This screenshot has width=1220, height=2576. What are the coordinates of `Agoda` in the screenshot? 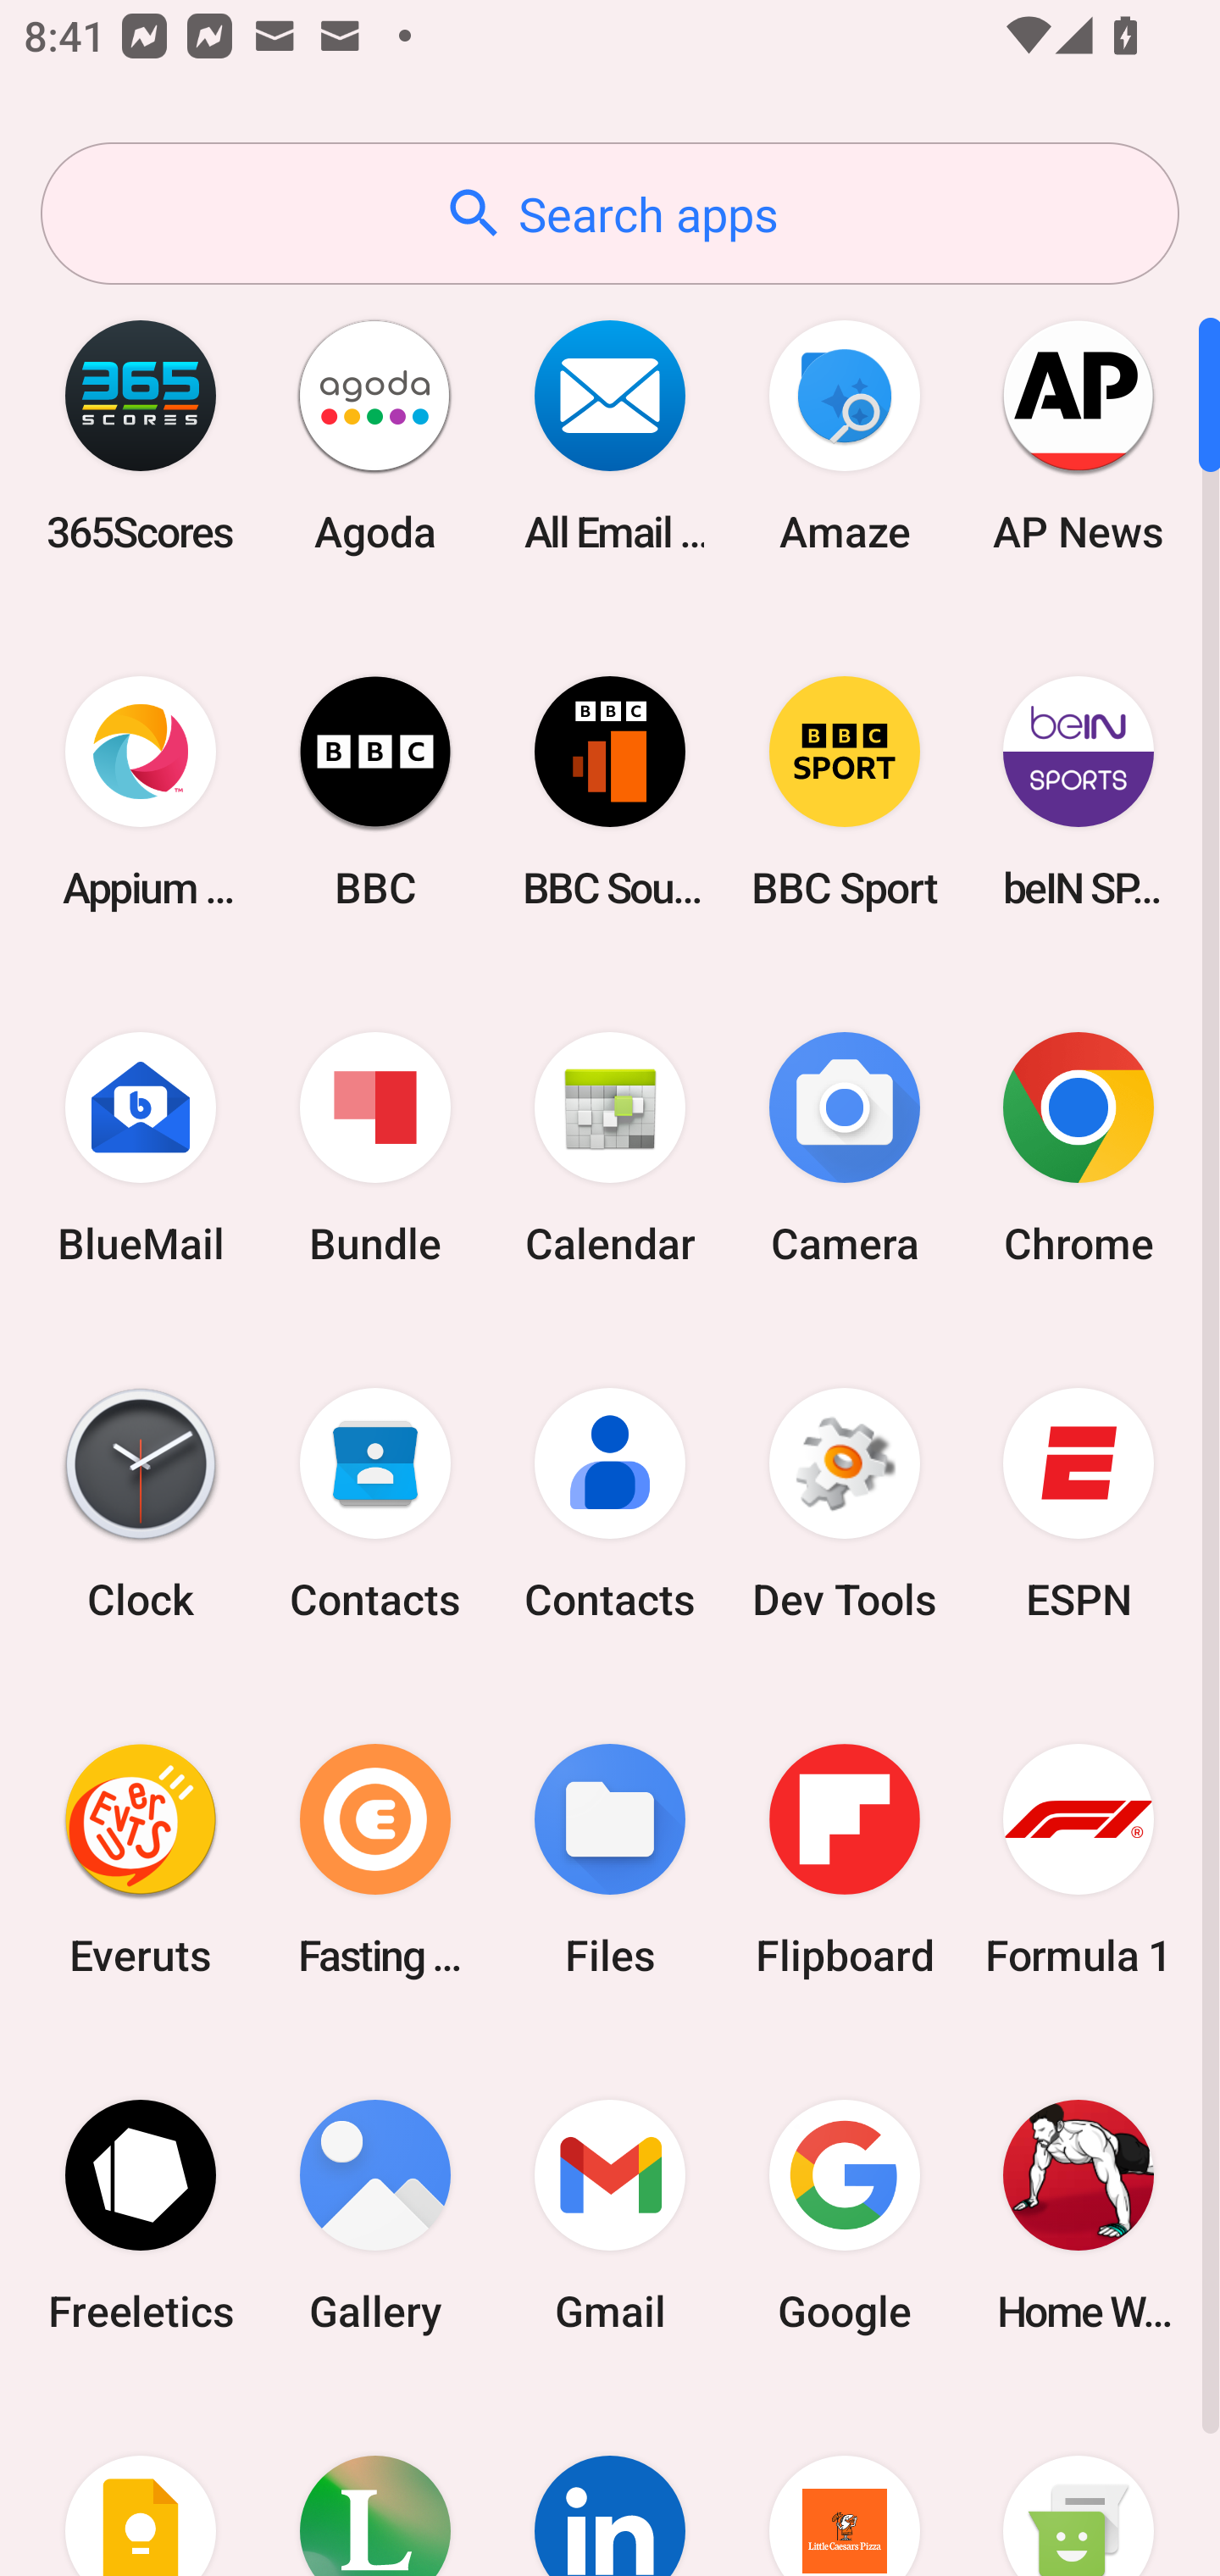 It's located at (375, 436).